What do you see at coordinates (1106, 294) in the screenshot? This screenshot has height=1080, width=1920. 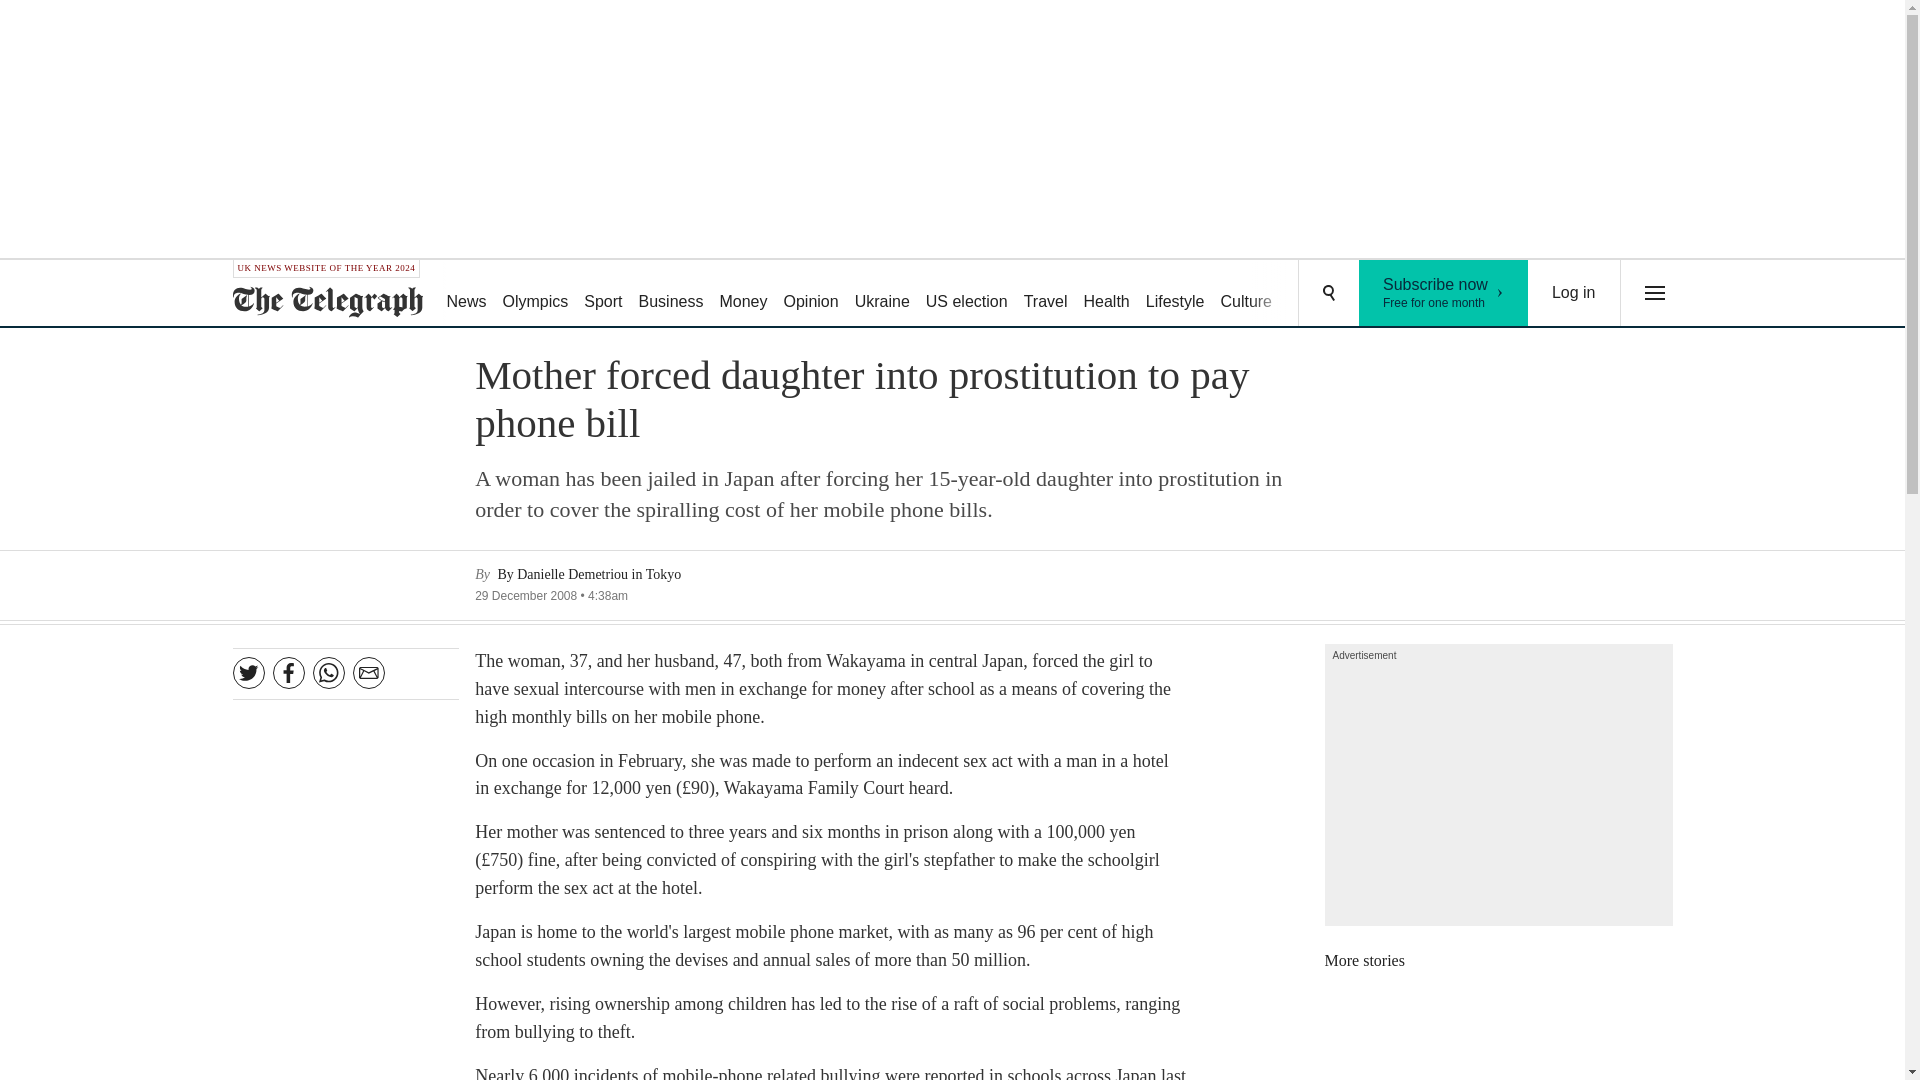 I see `Business` at bounding box center [1106, 294].